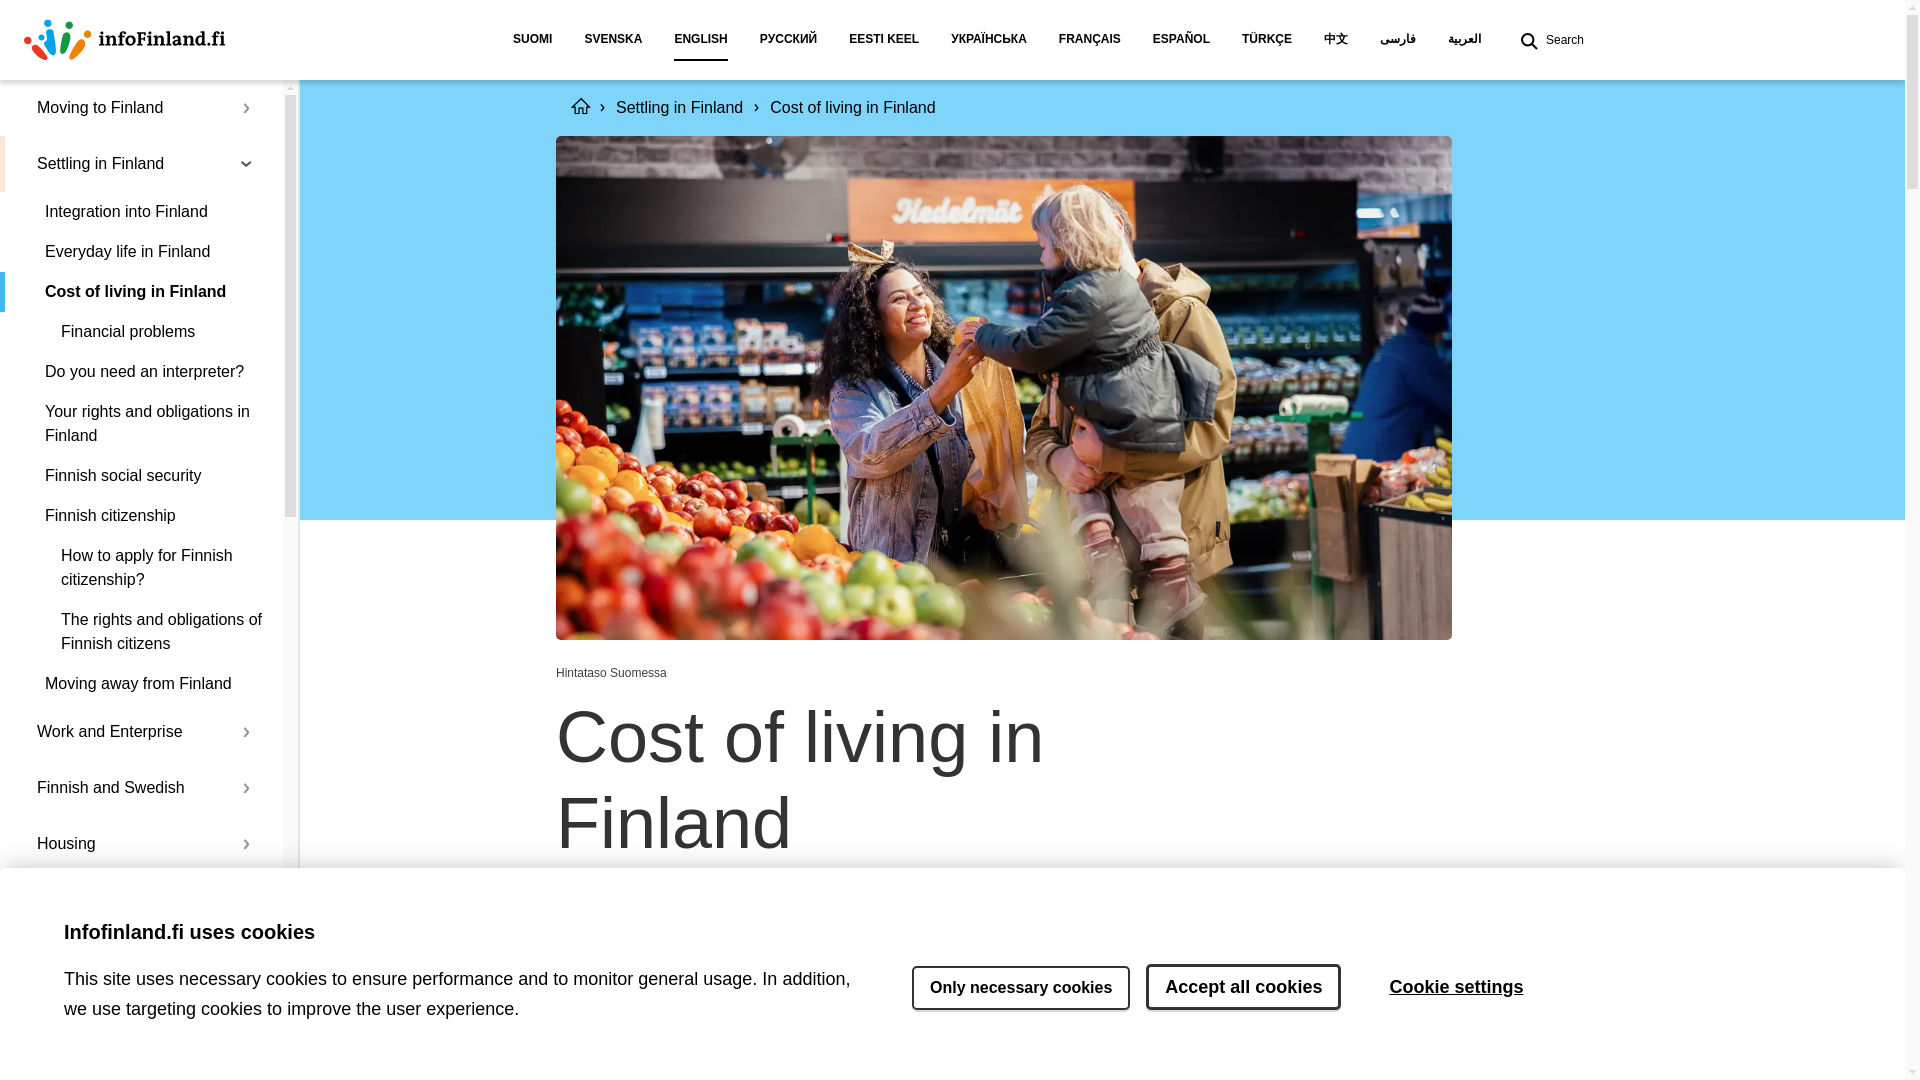 Image resolution: width=1920 pixels, height=1080 pixels. Describe the element at coordinates (246, 732) in the screenshot. I see `mainMenu.open` at that location.